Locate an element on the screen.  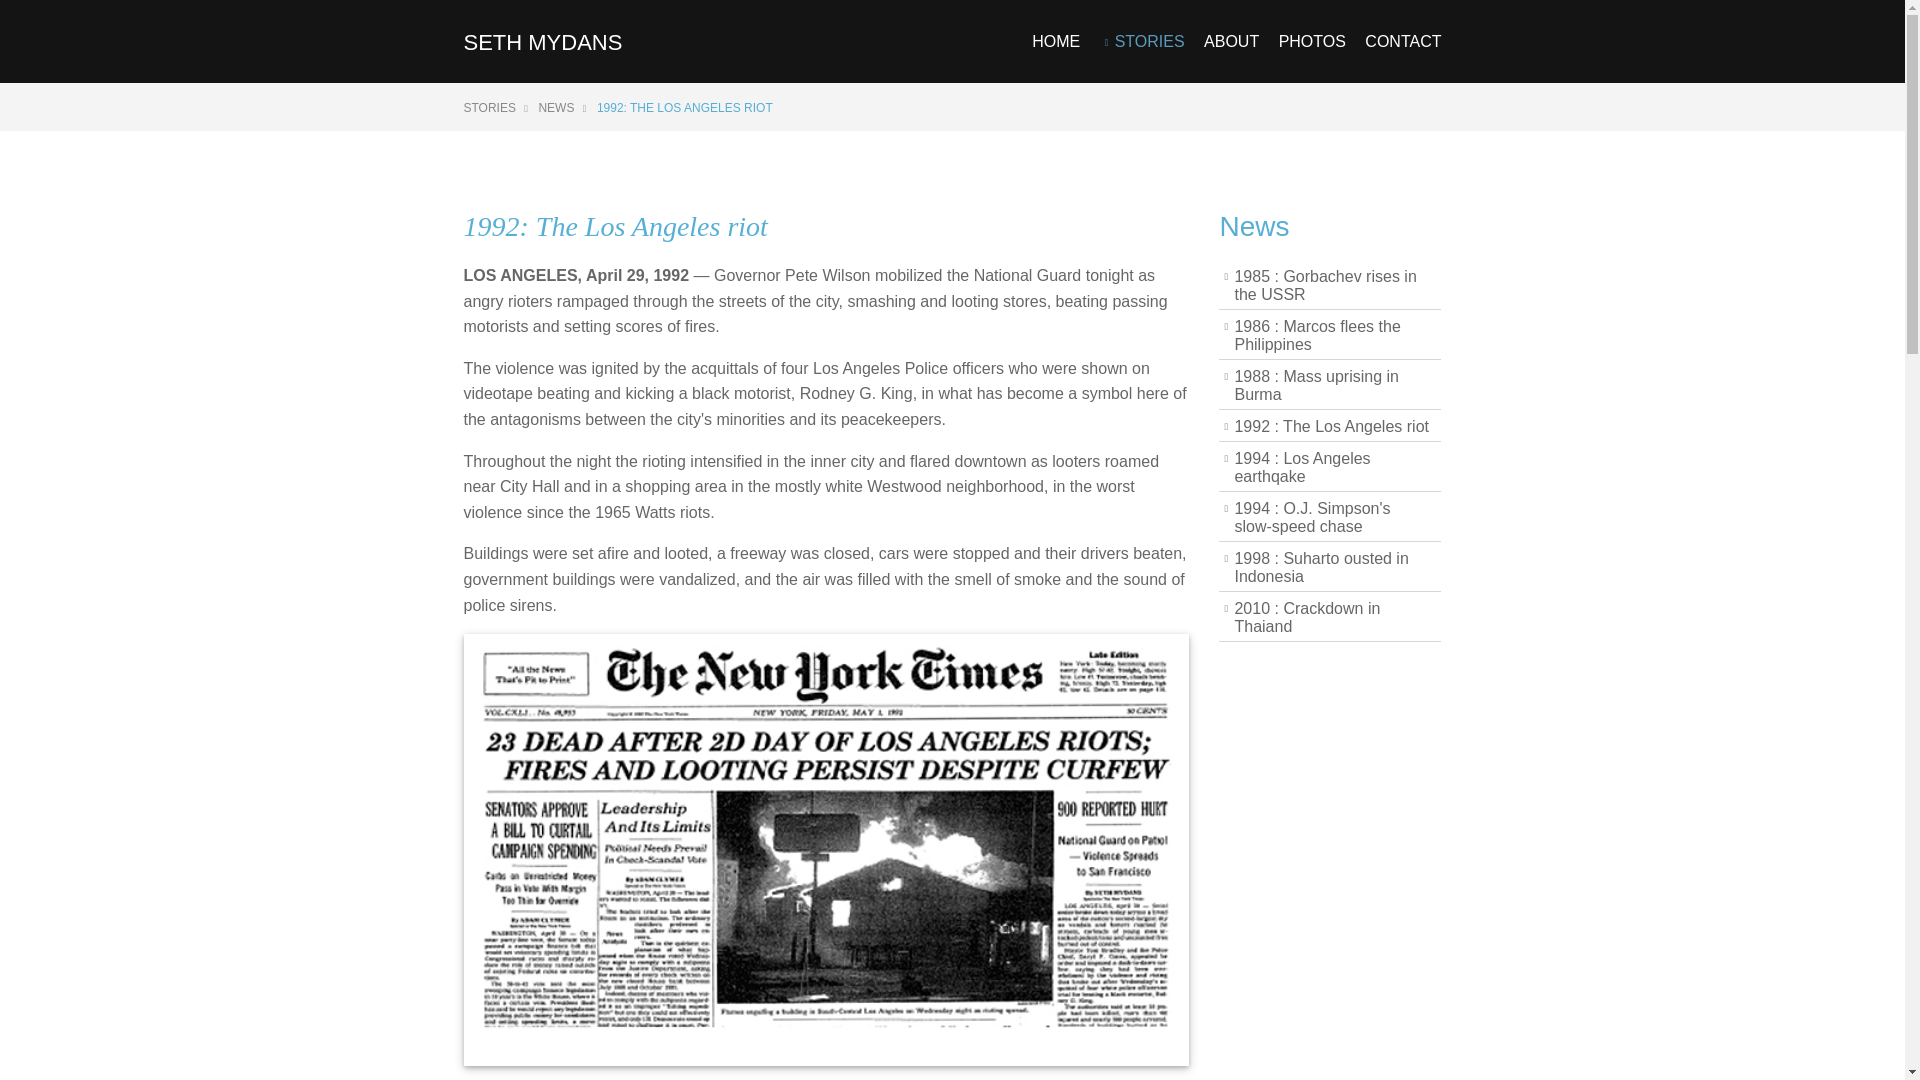
1992 : The Los Angeles riot is located at coordinates (1330, 426).